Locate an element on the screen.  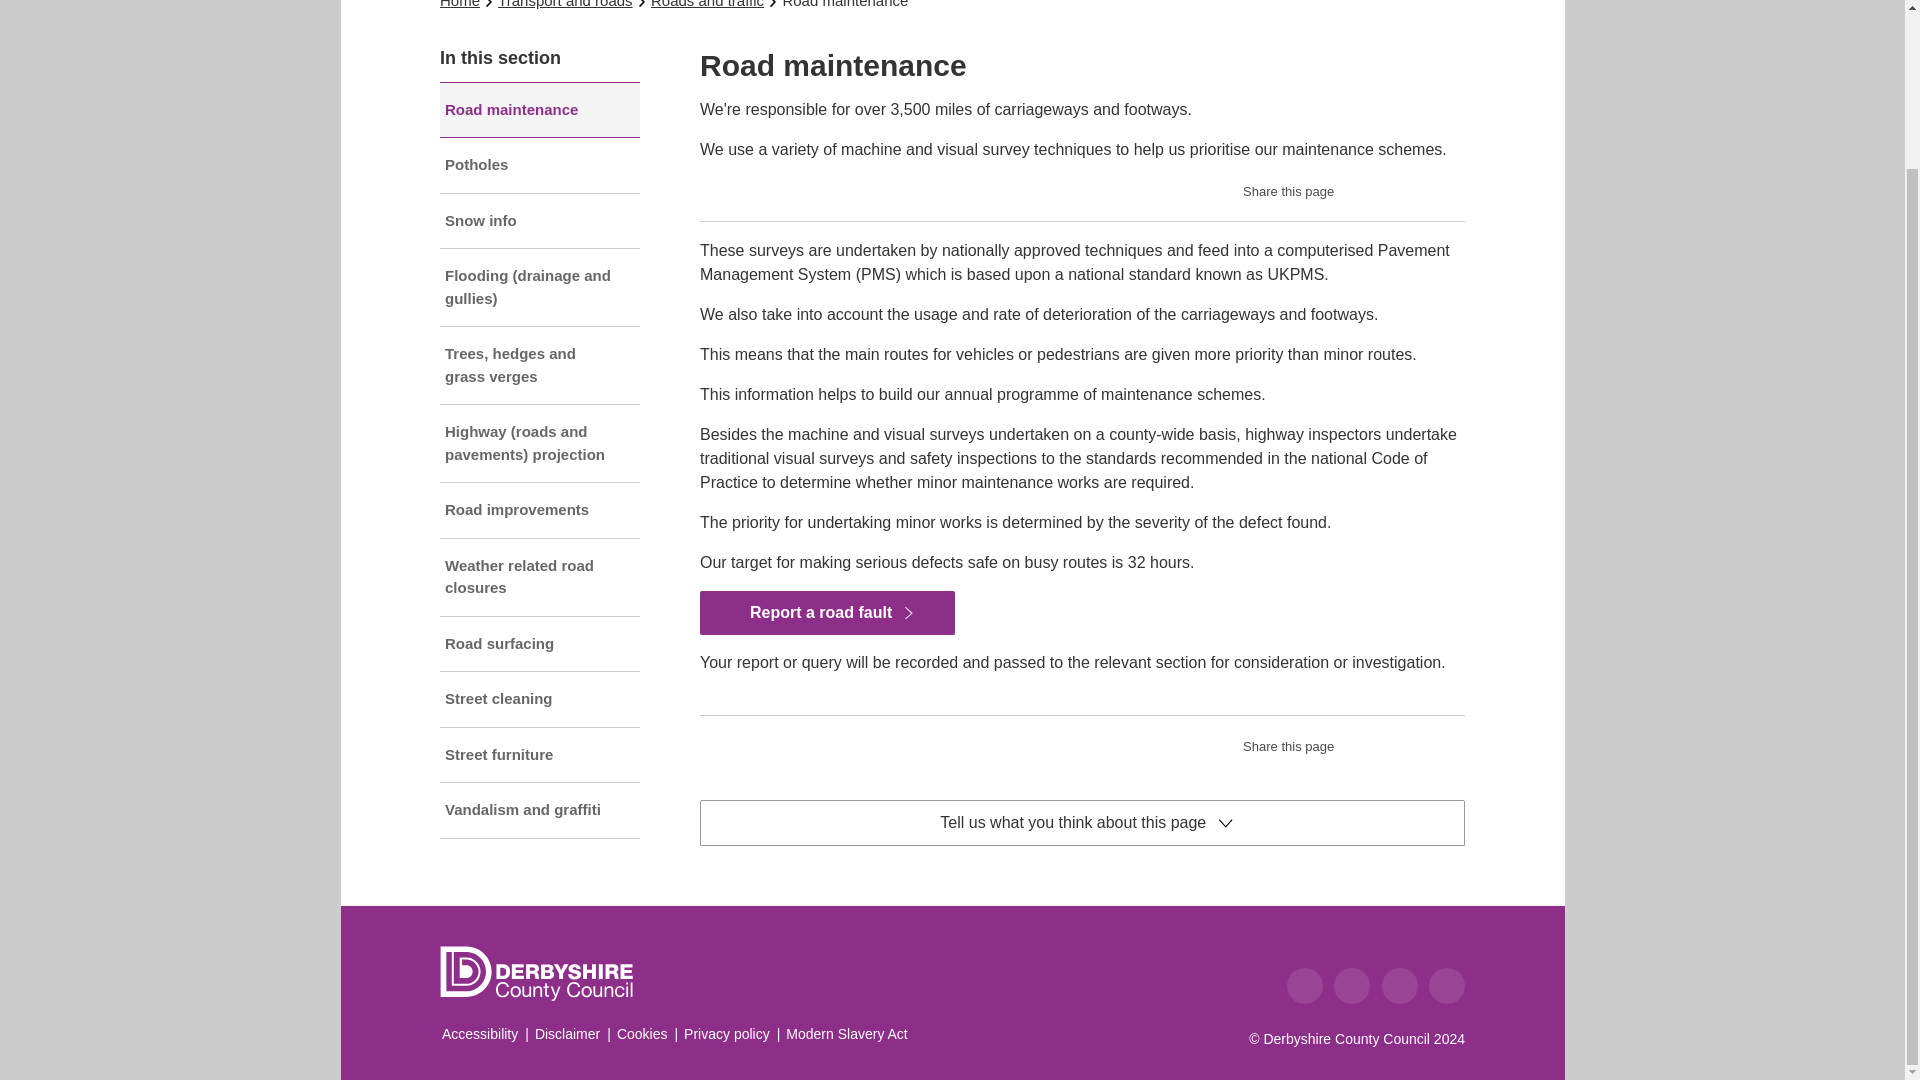
Vandalism and graffiti is located at coordinates (539, 810).